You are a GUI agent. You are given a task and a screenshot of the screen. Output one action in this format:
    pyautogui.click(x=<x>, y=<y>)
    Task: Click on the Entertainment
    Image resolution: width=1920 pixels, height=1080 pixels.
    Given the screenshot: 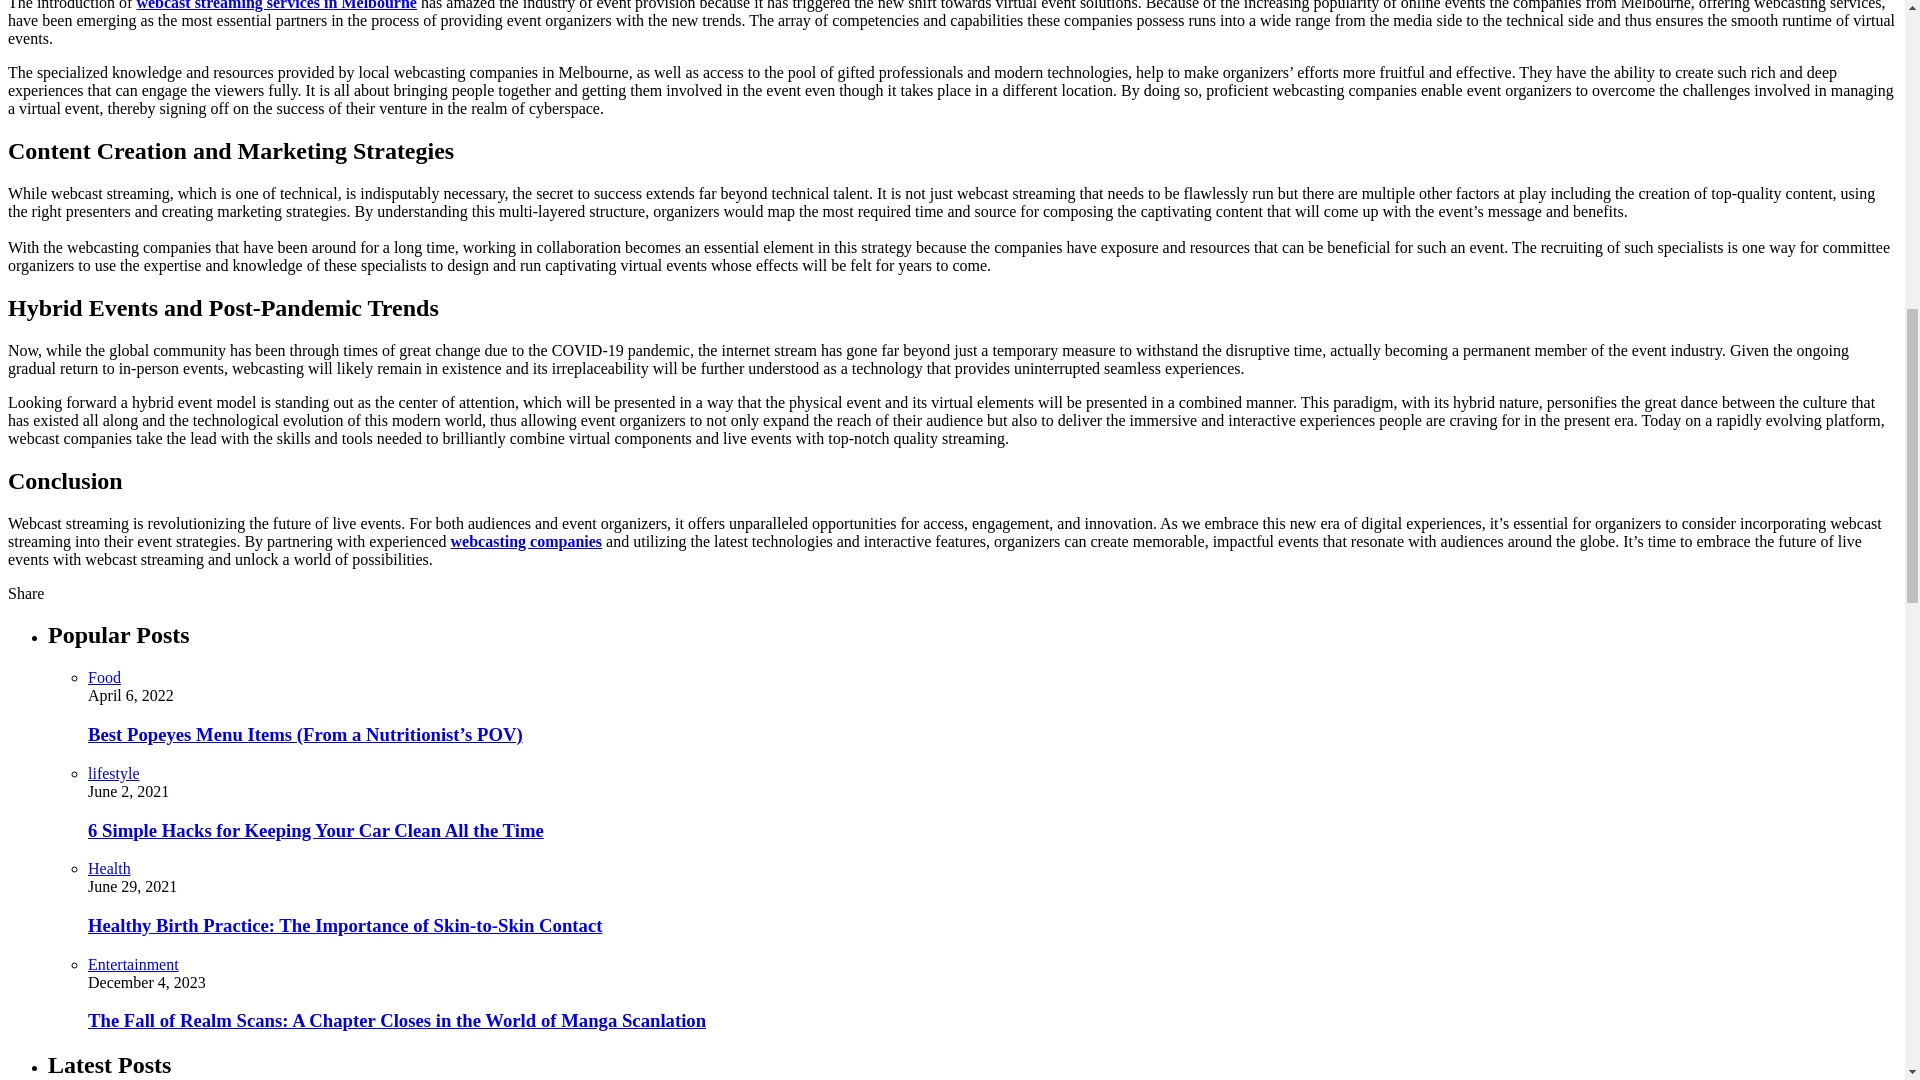 What is the action you would take?
    pyautogui.click(x=133, y=964)
    